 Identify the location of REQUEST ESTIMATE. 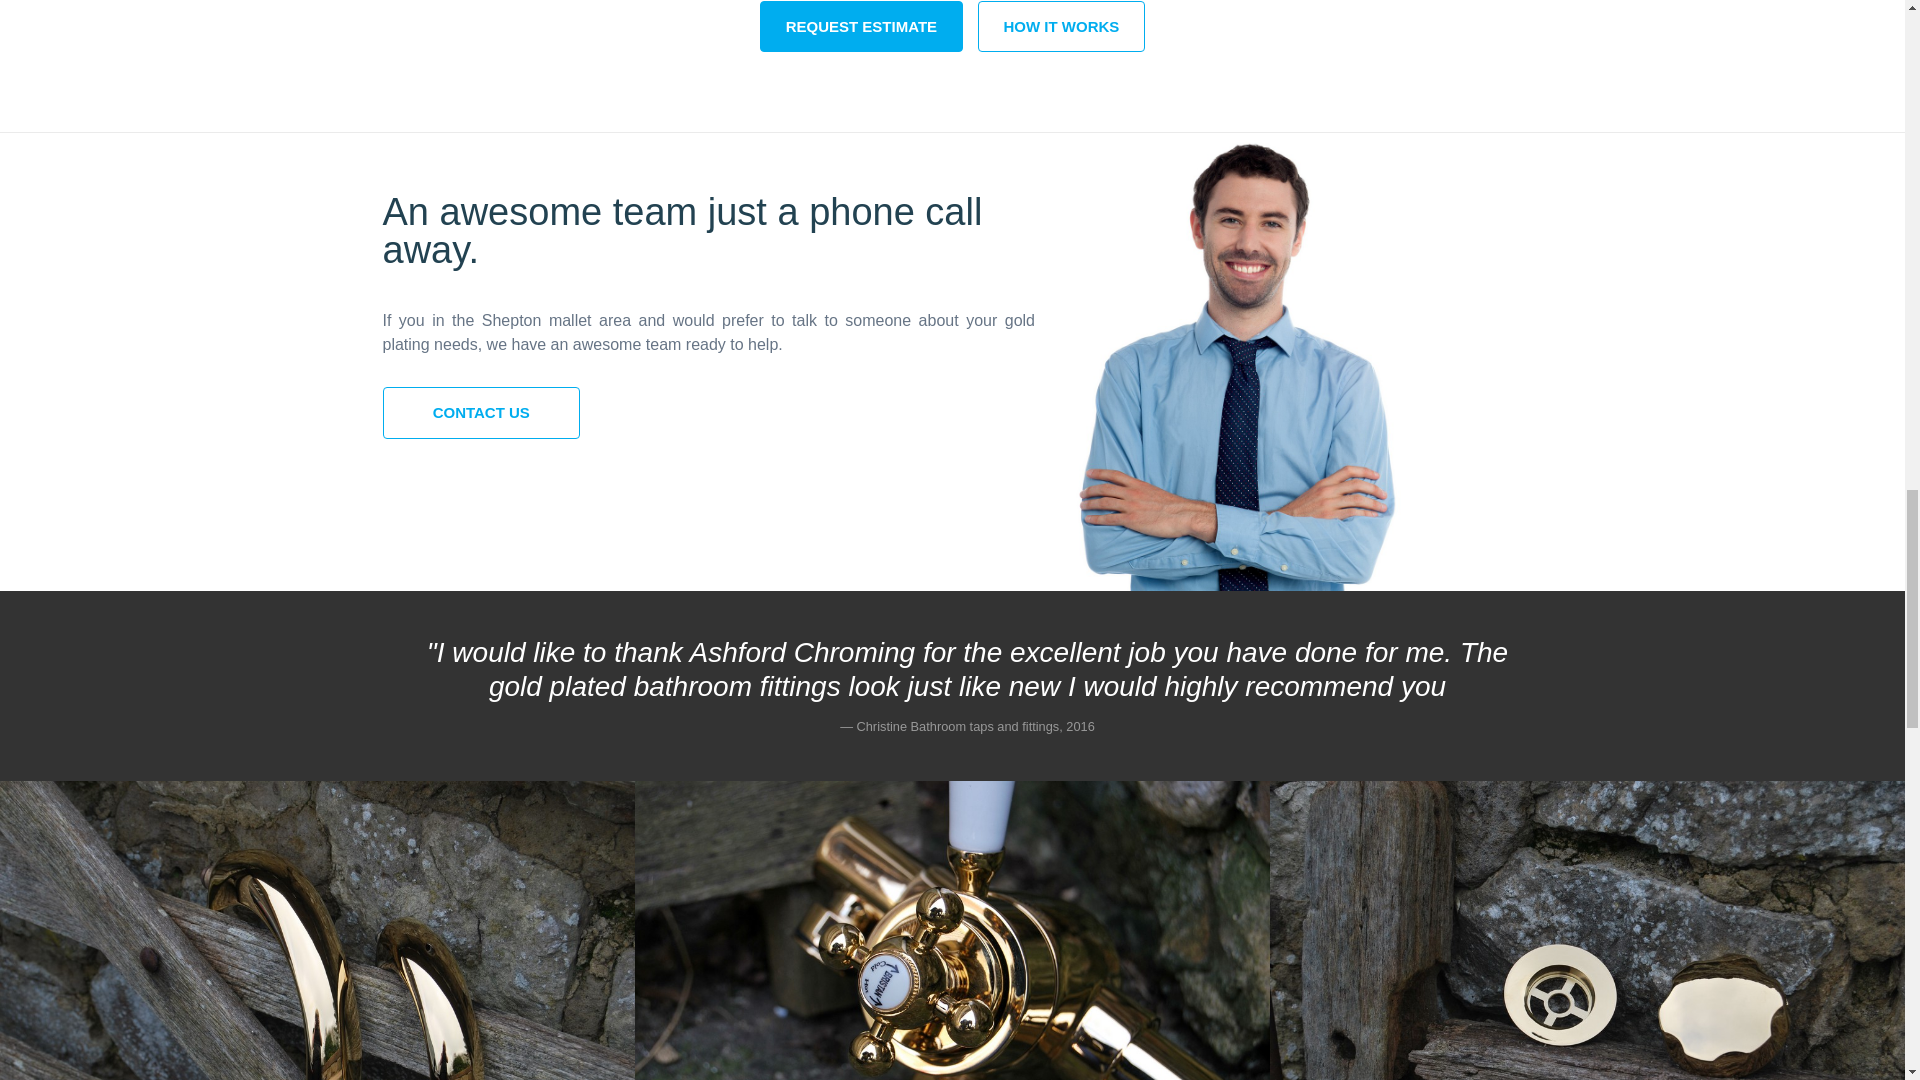
(862, 26).